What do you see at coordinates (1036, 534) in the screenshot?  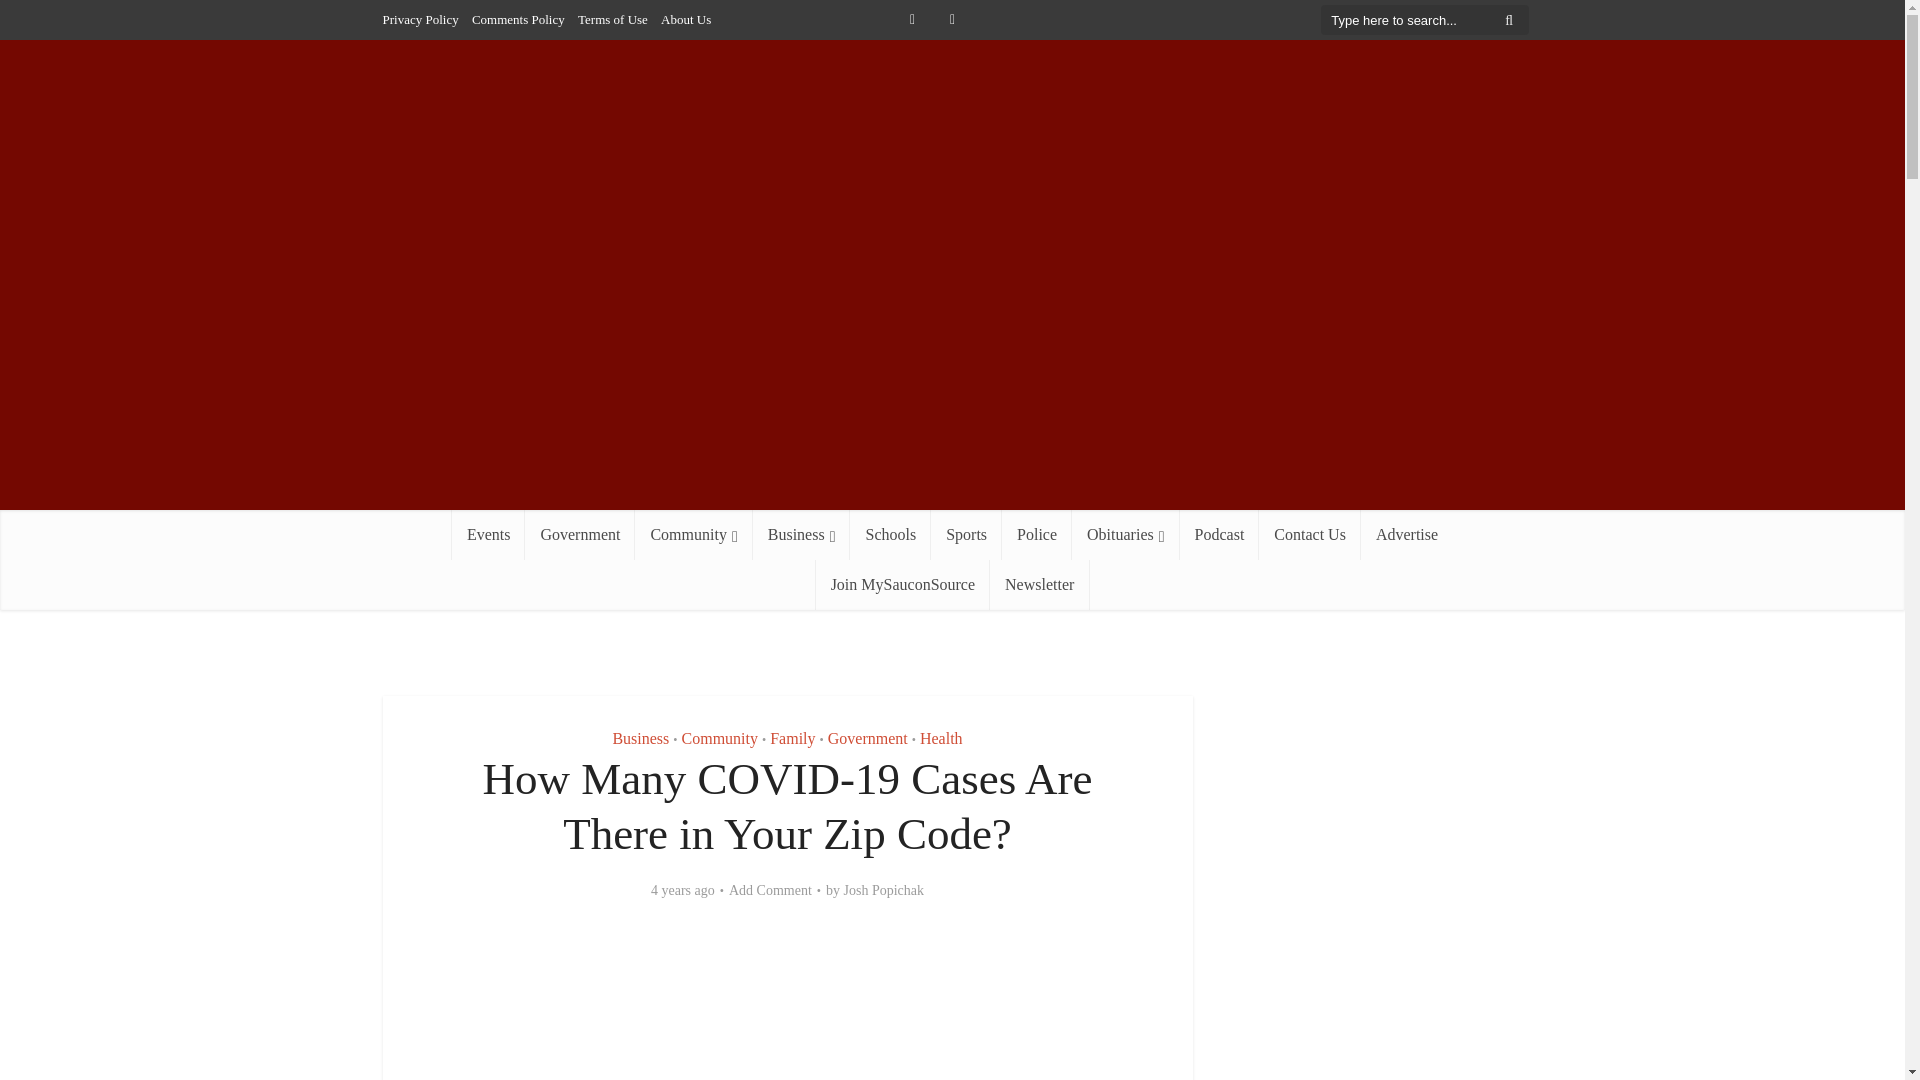 I see `Police` at bounding box center [1036, 534].